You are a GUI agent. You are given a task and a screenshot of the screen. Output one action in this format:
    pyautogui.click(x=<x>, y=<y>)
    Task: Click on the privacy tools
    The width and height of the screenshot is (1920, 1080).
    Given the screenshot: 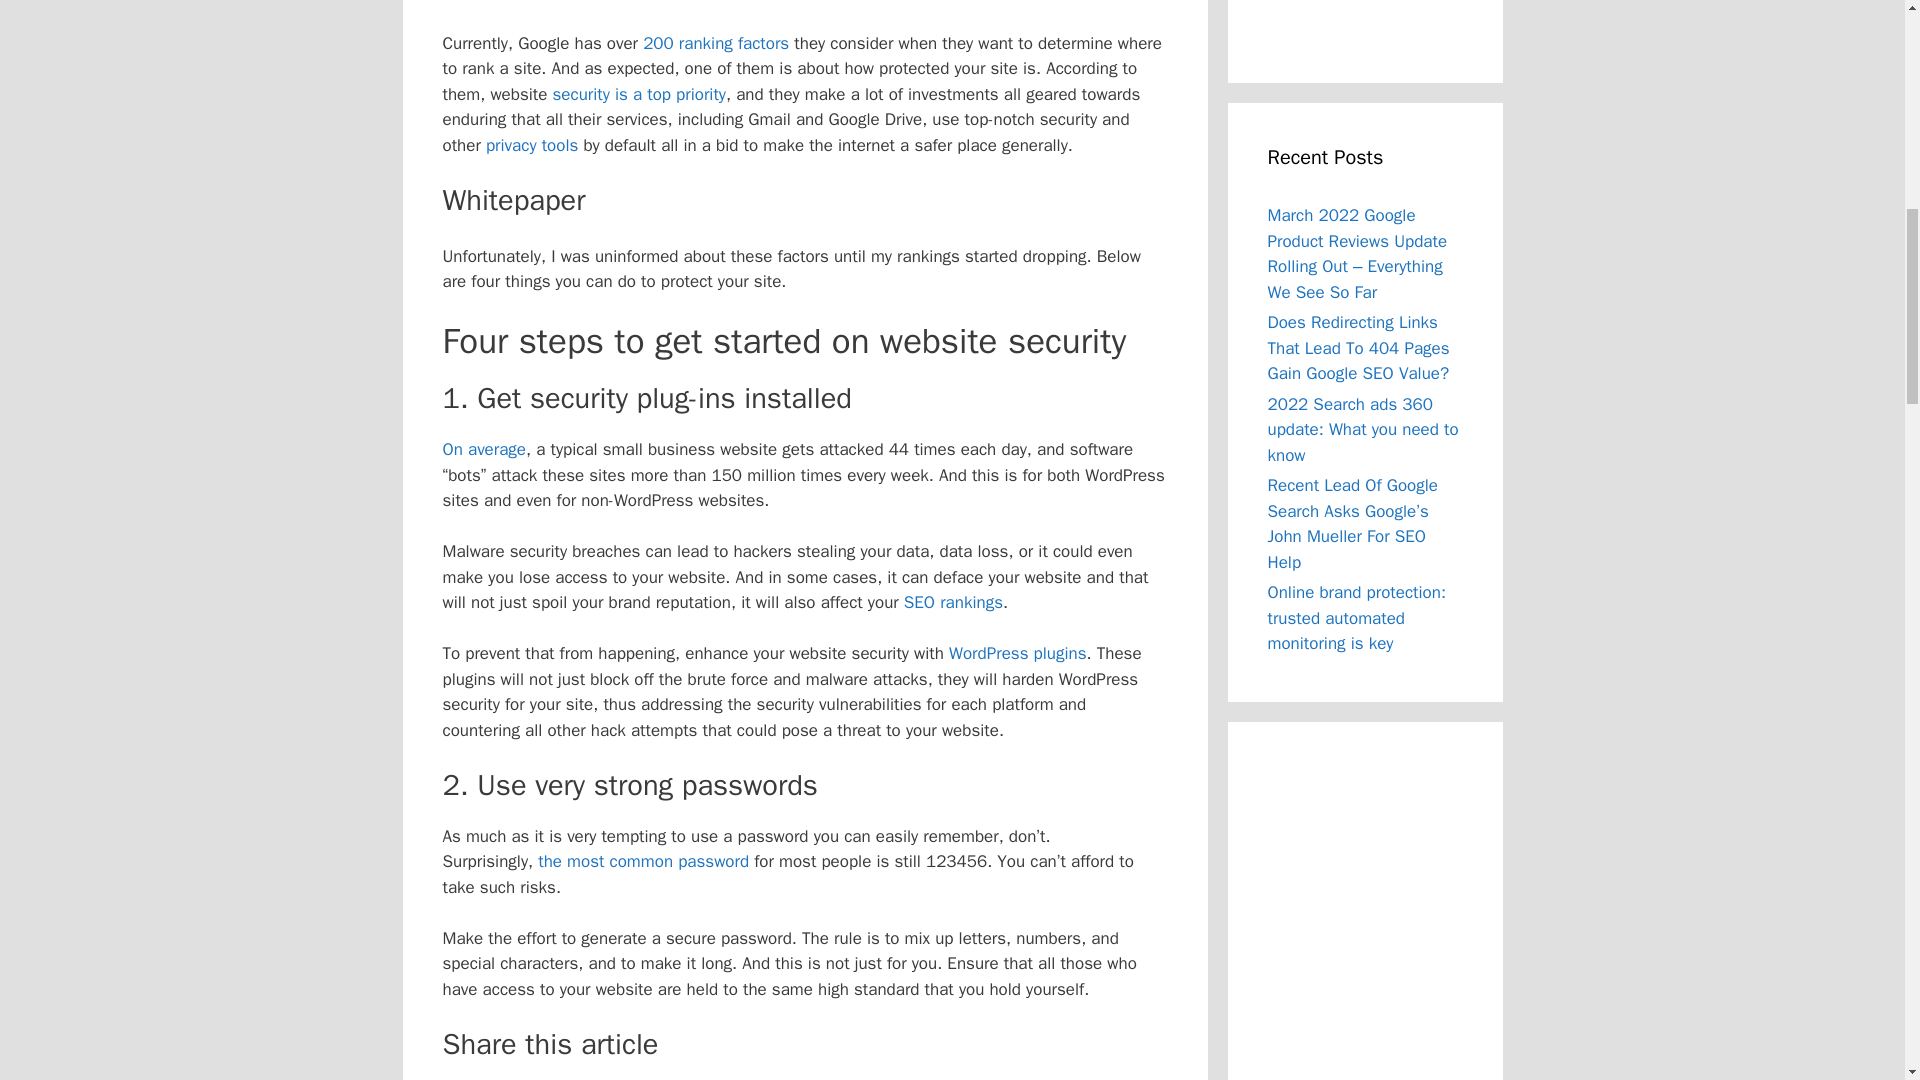 What is the action you would take?
    pyautogui.click(x=531, y=145)
    